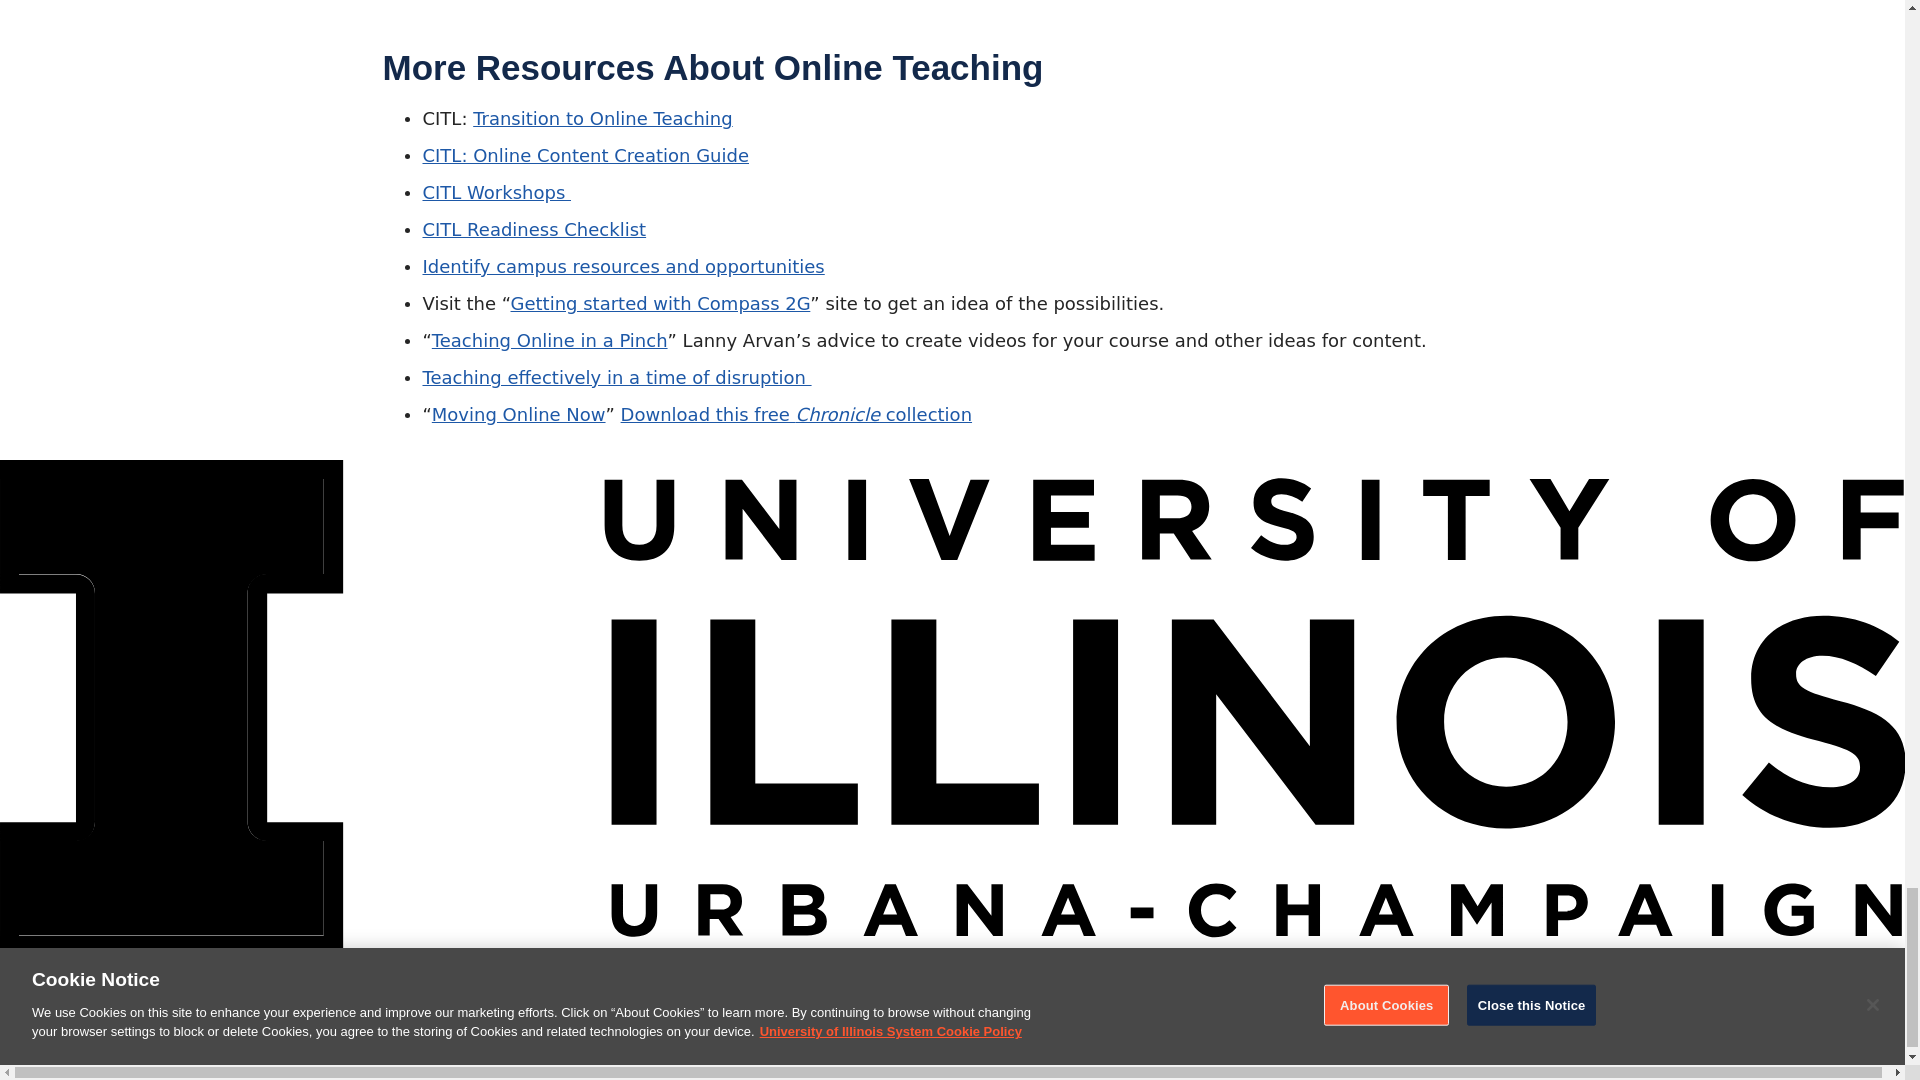 The image size is (1920, 1080). Describe the element at coordinates (550, 340) in the screenshot. I see `Teaching Online in a Pinch` at that location.